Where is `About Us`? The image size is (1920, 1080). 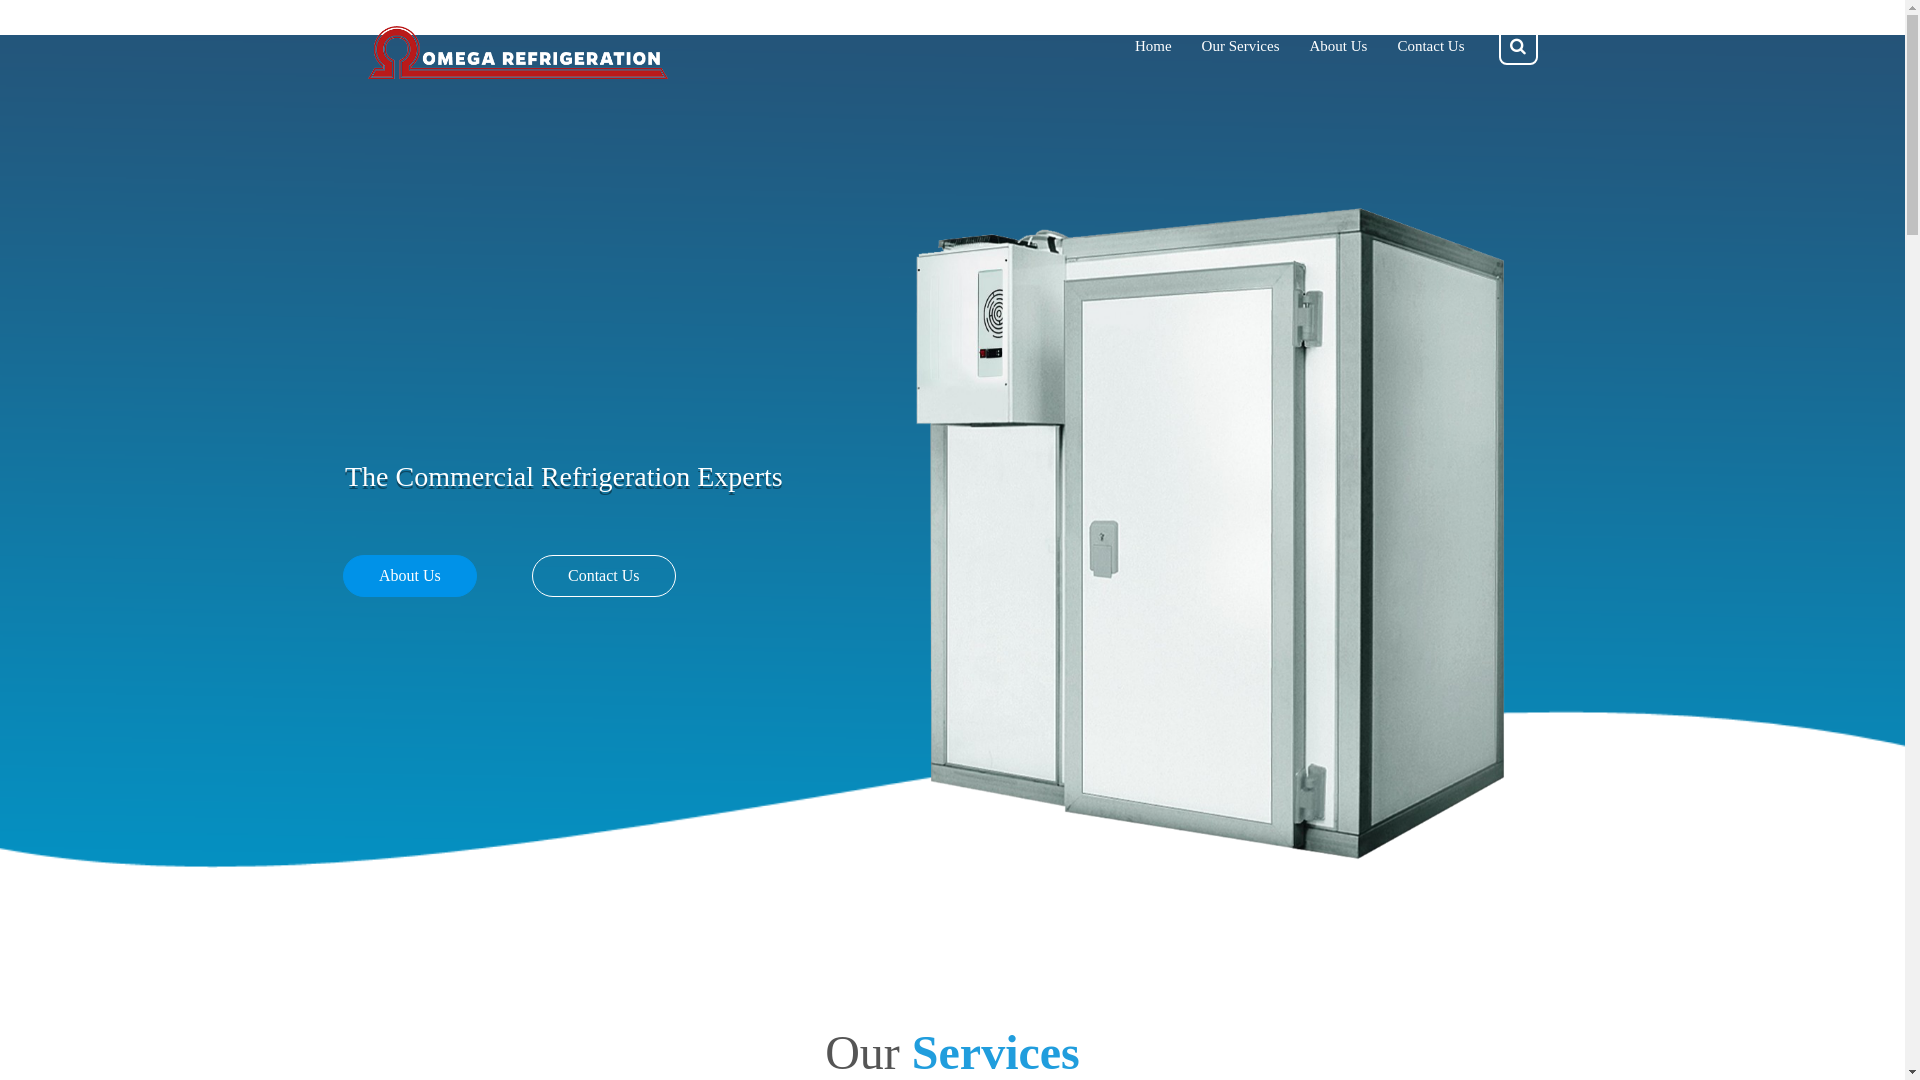
About Us is located at coordinates (1339, 46).